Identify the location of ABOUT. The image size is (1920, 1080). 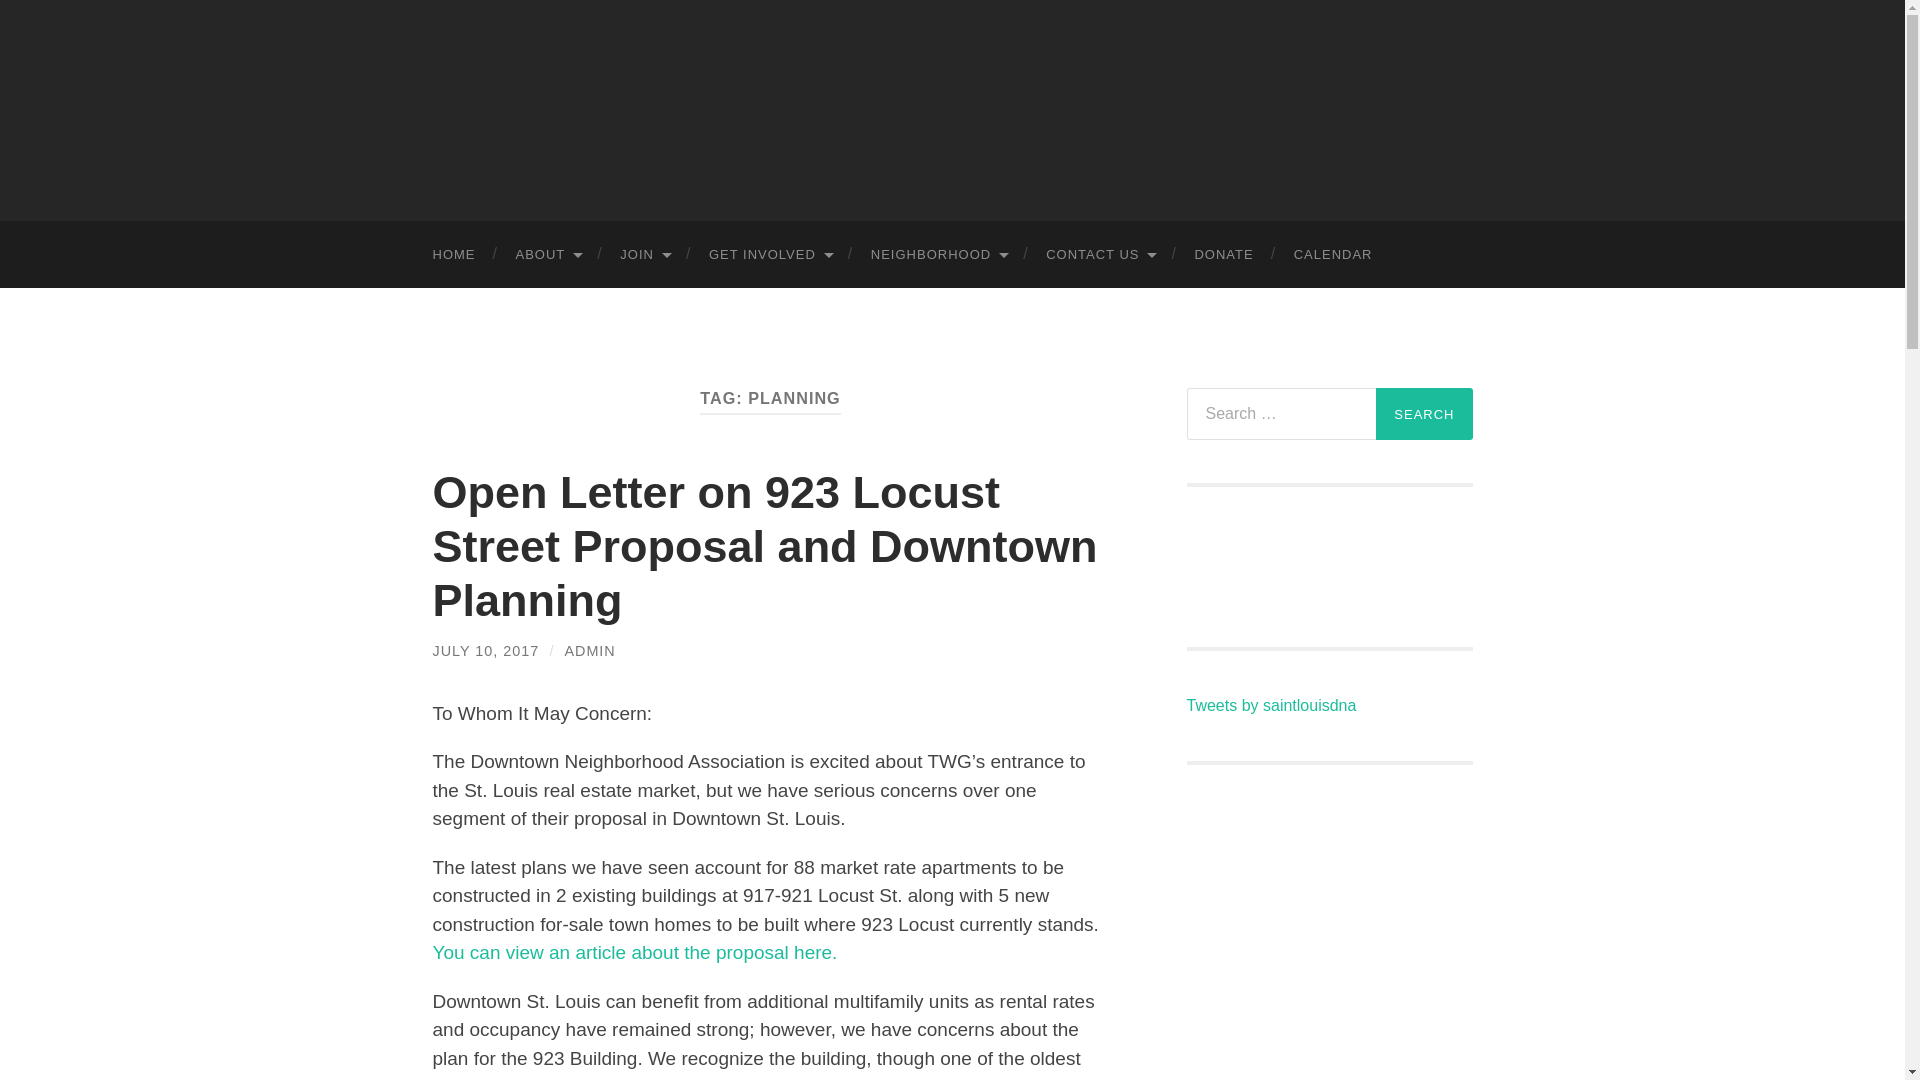
(548, 254).